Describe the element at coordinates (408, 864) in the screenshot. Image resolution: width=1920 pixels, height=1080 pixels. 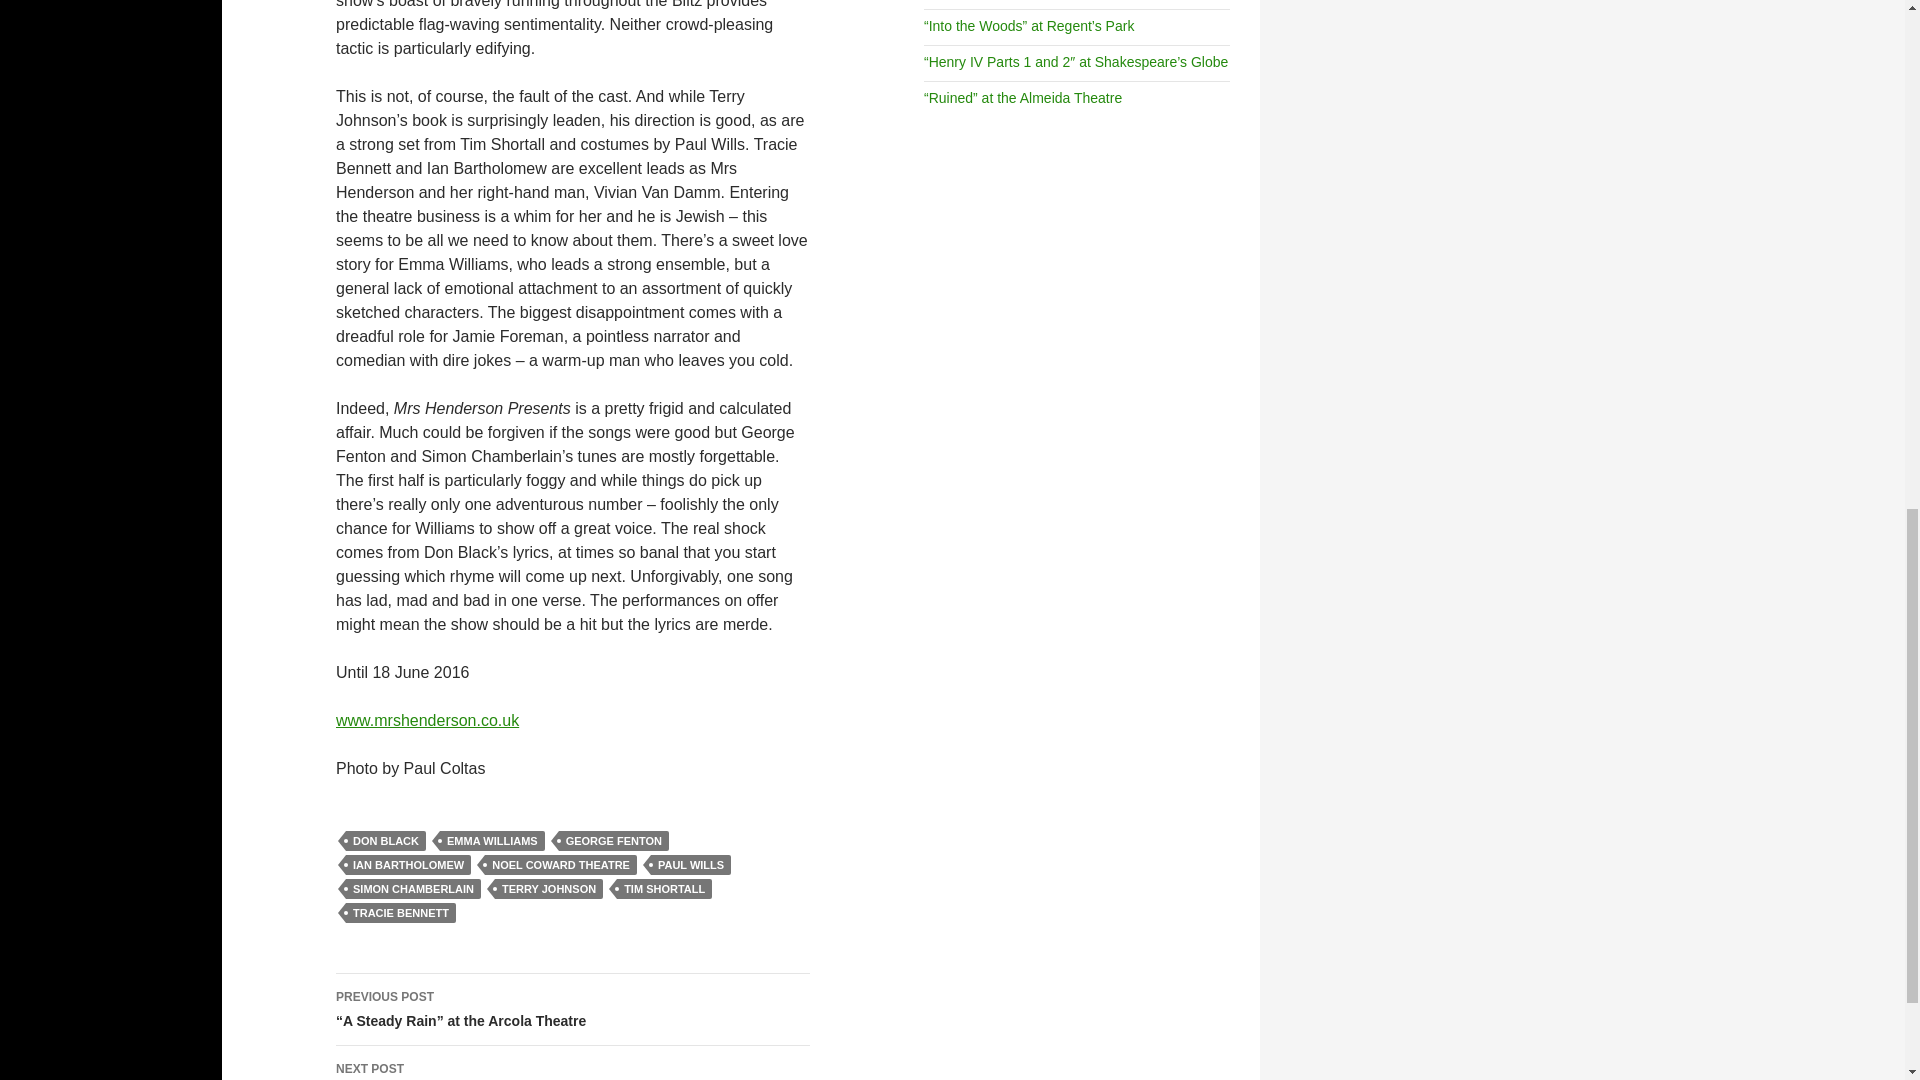
I see `IAN BARTHOLOMEW` at that location.